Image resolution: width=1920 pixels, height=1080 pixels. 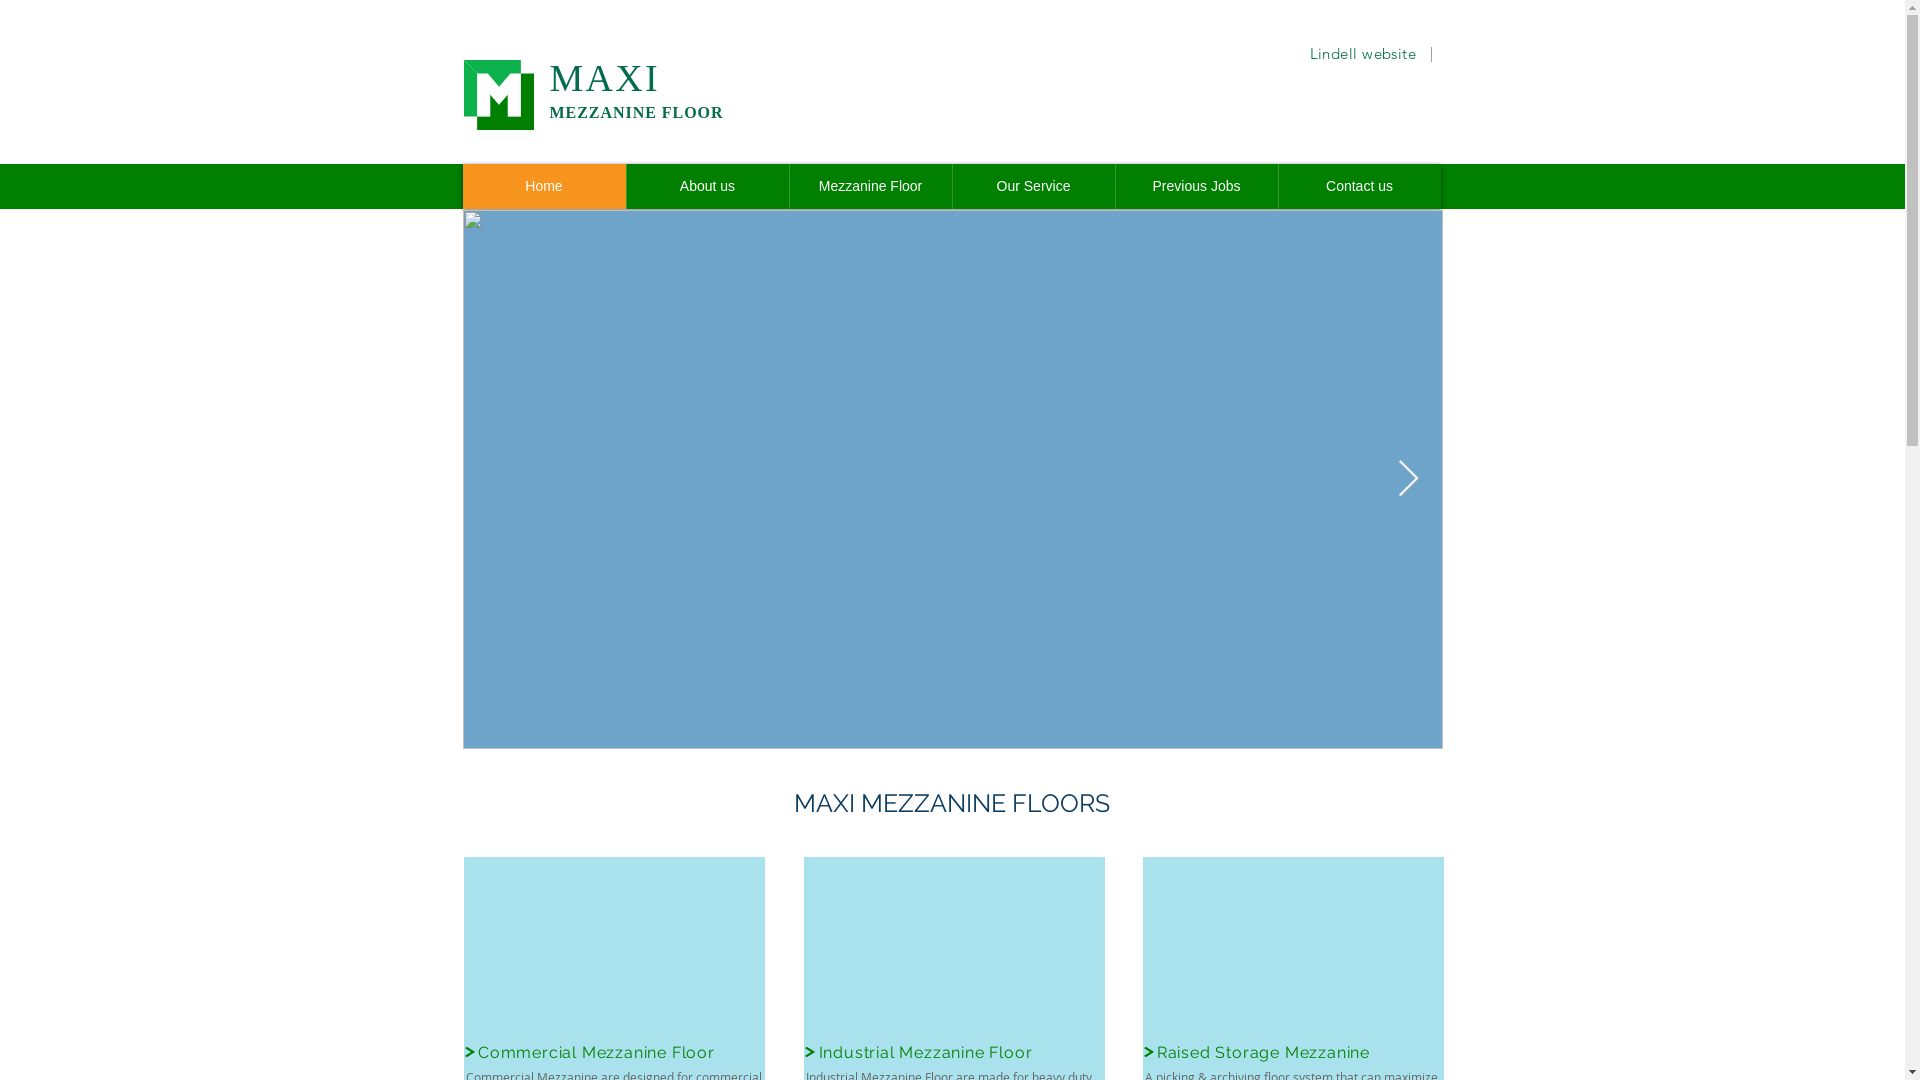 I want to click on Raised Storage Mezzanine, so click(x=1264, y=1052).